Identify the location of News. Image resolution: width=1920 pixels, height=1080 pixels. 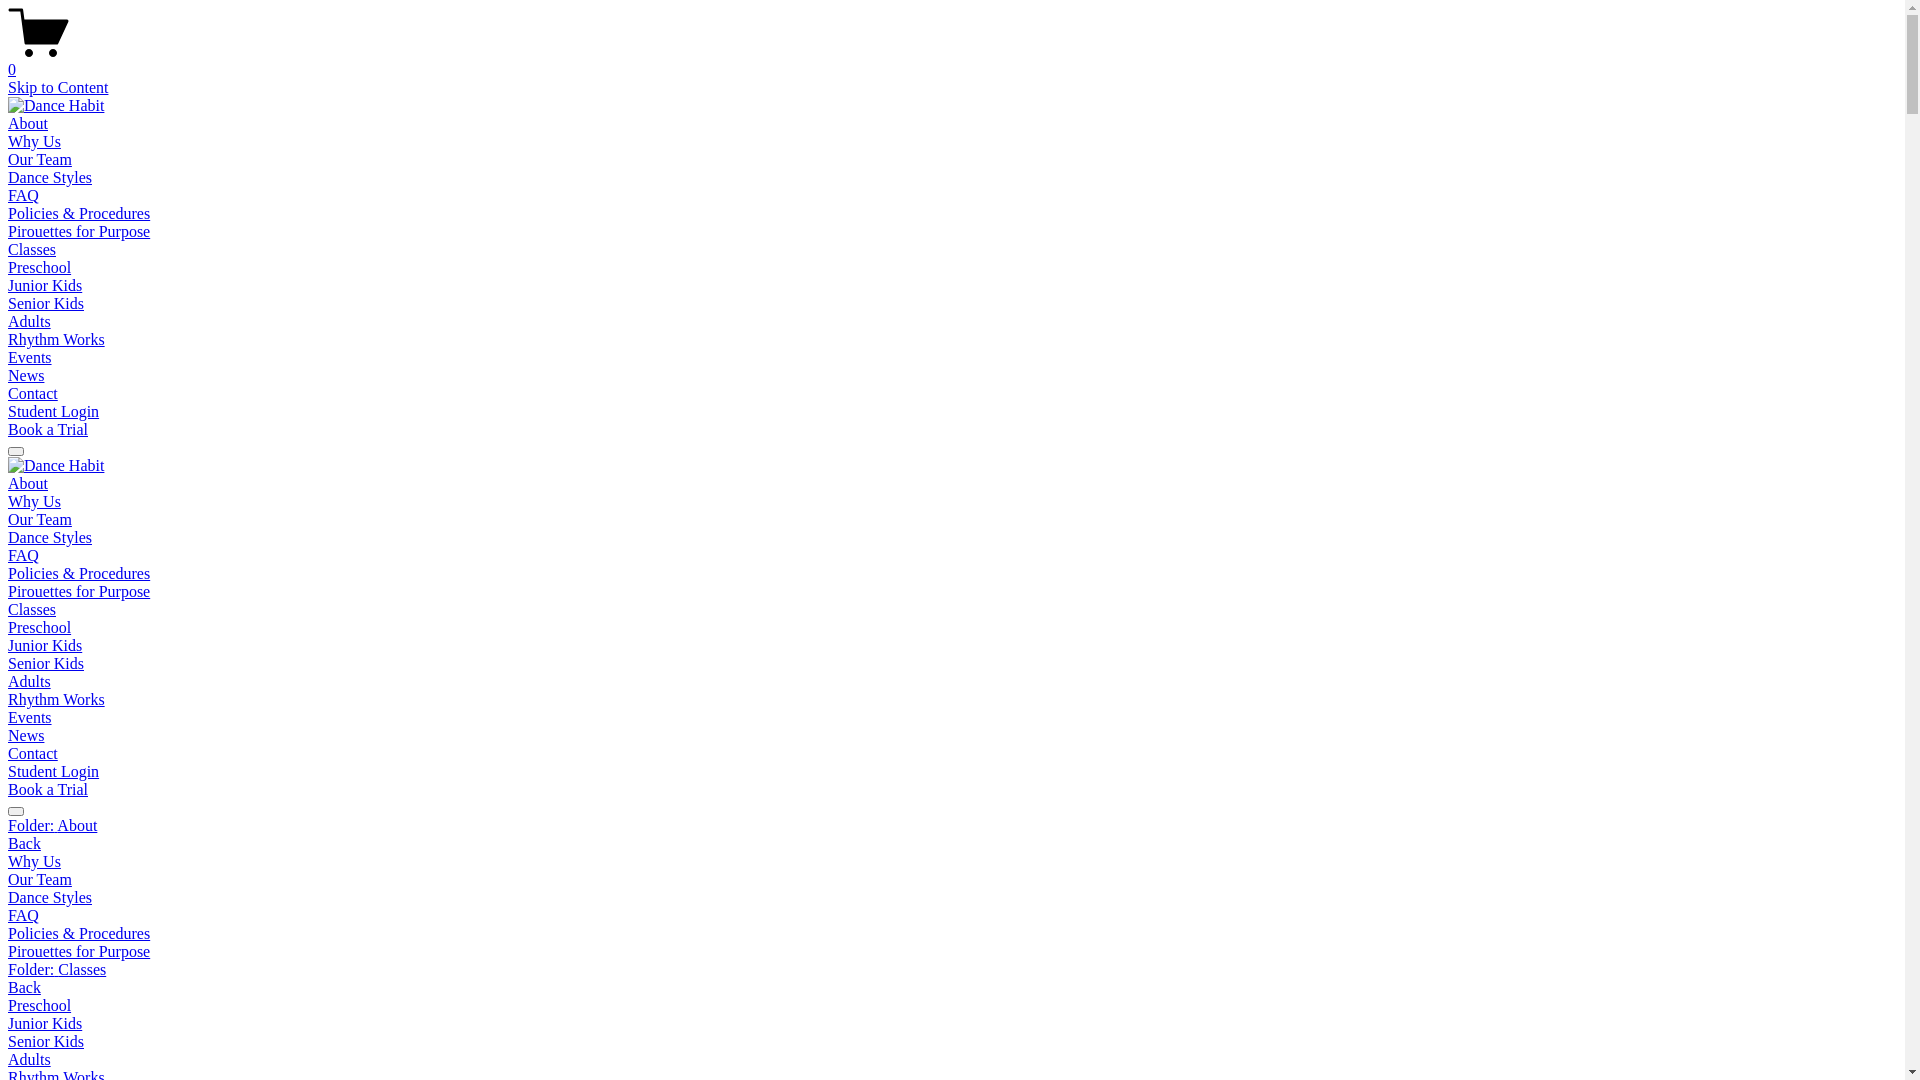
(26, 376).